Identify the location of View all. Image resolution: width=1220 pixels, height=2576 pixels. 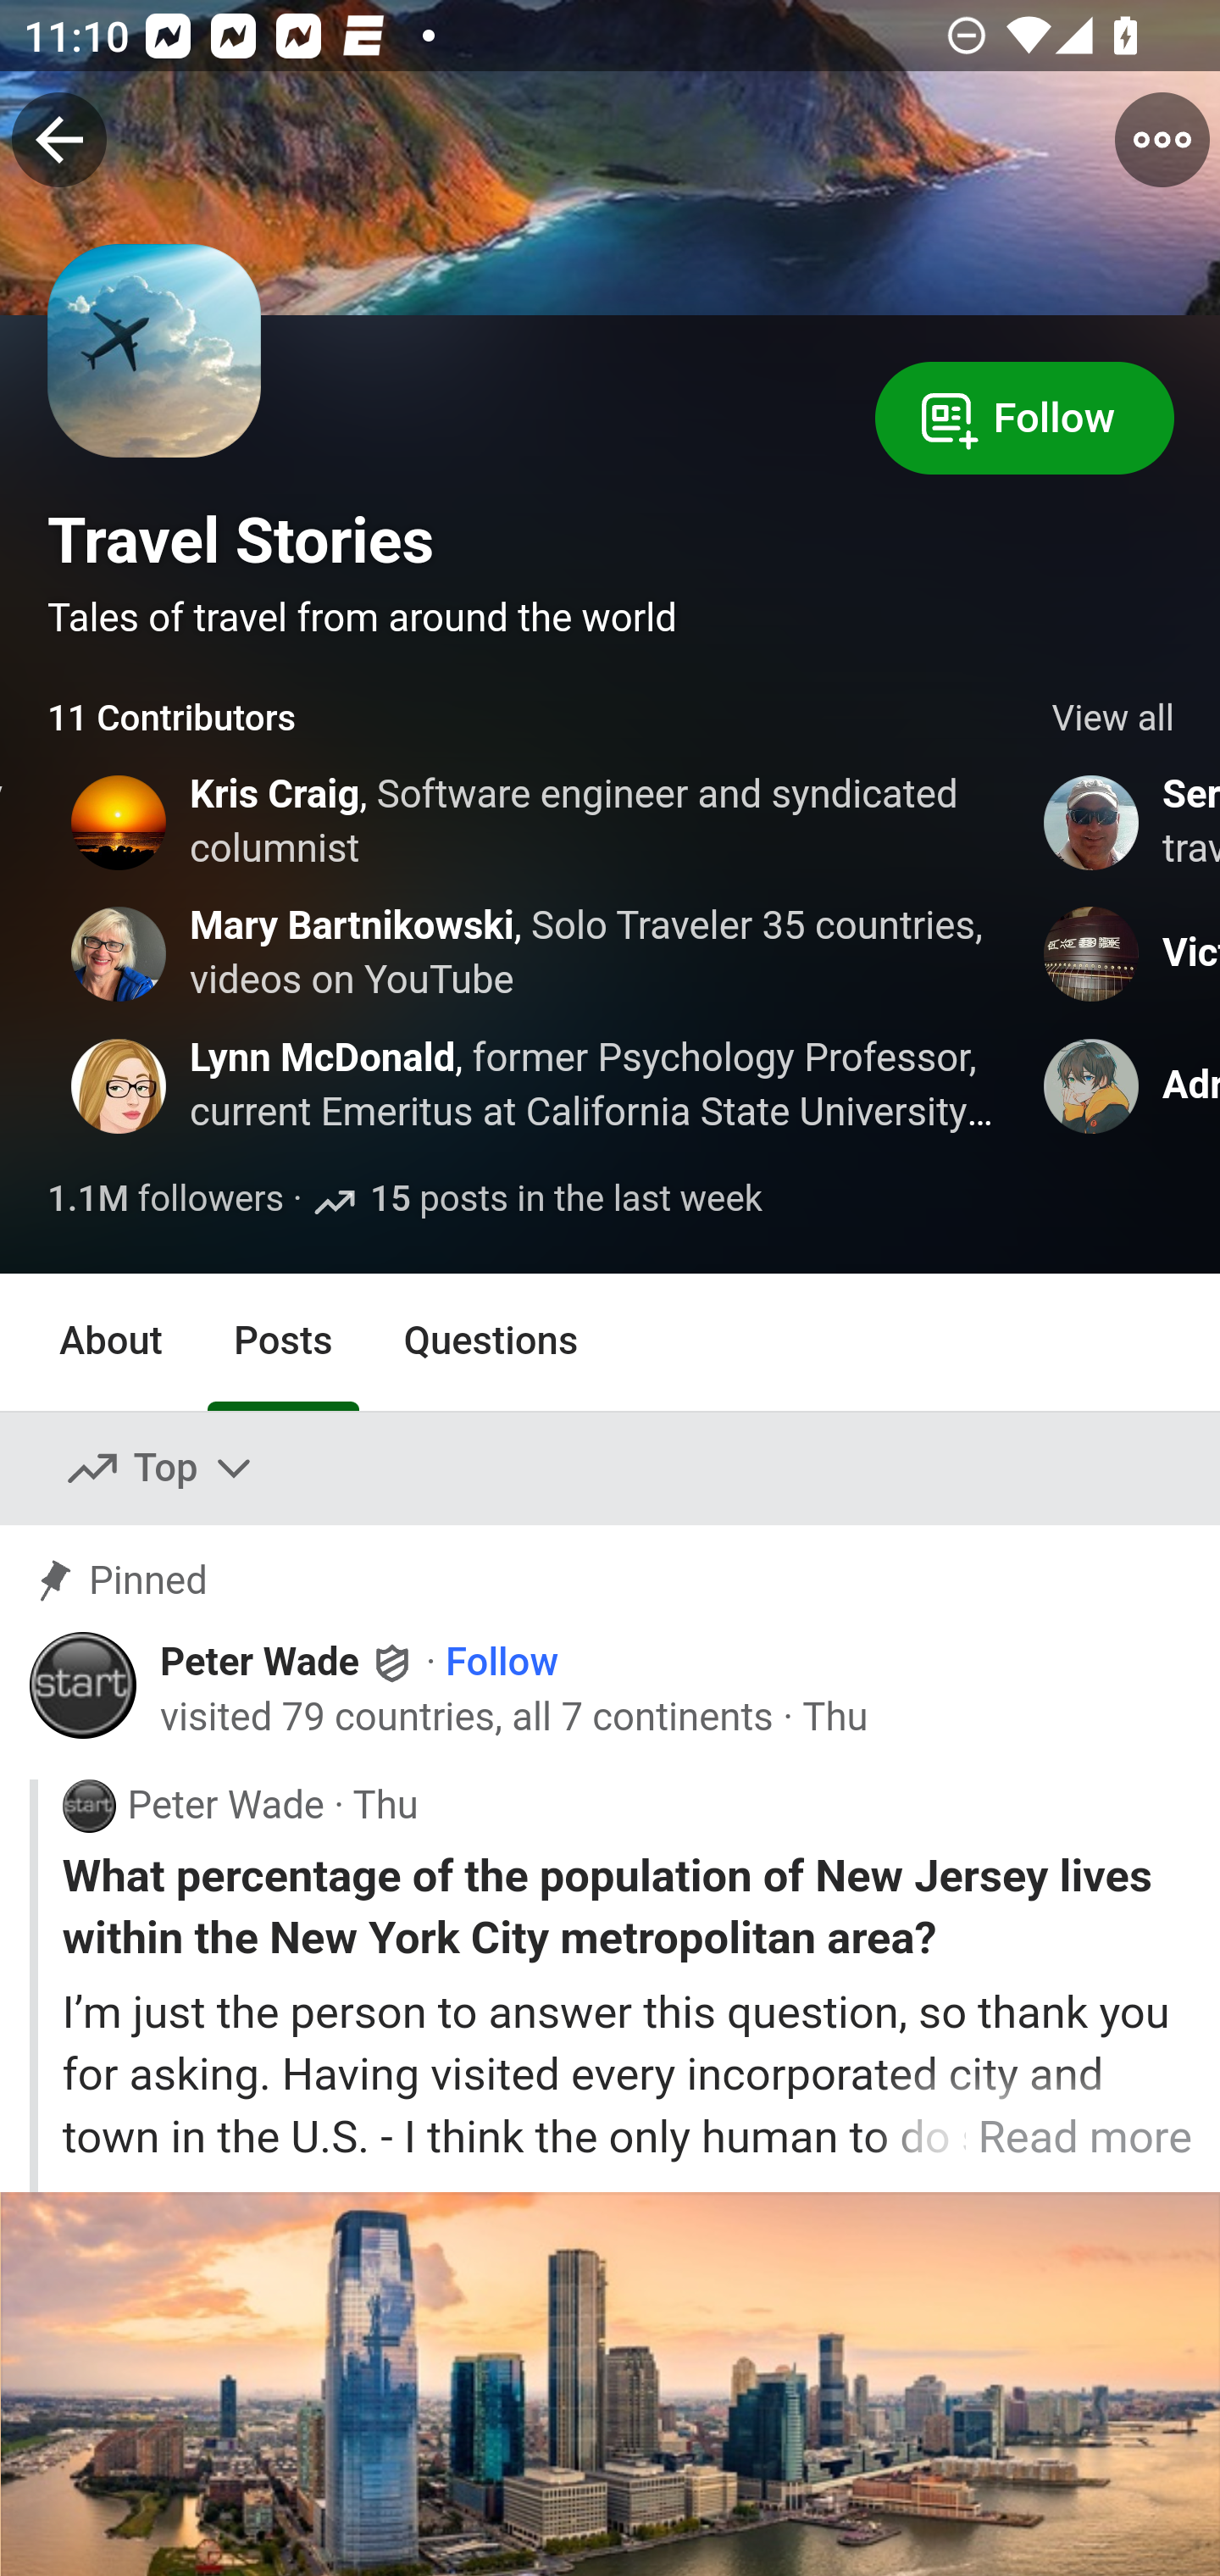
(1113, 719).